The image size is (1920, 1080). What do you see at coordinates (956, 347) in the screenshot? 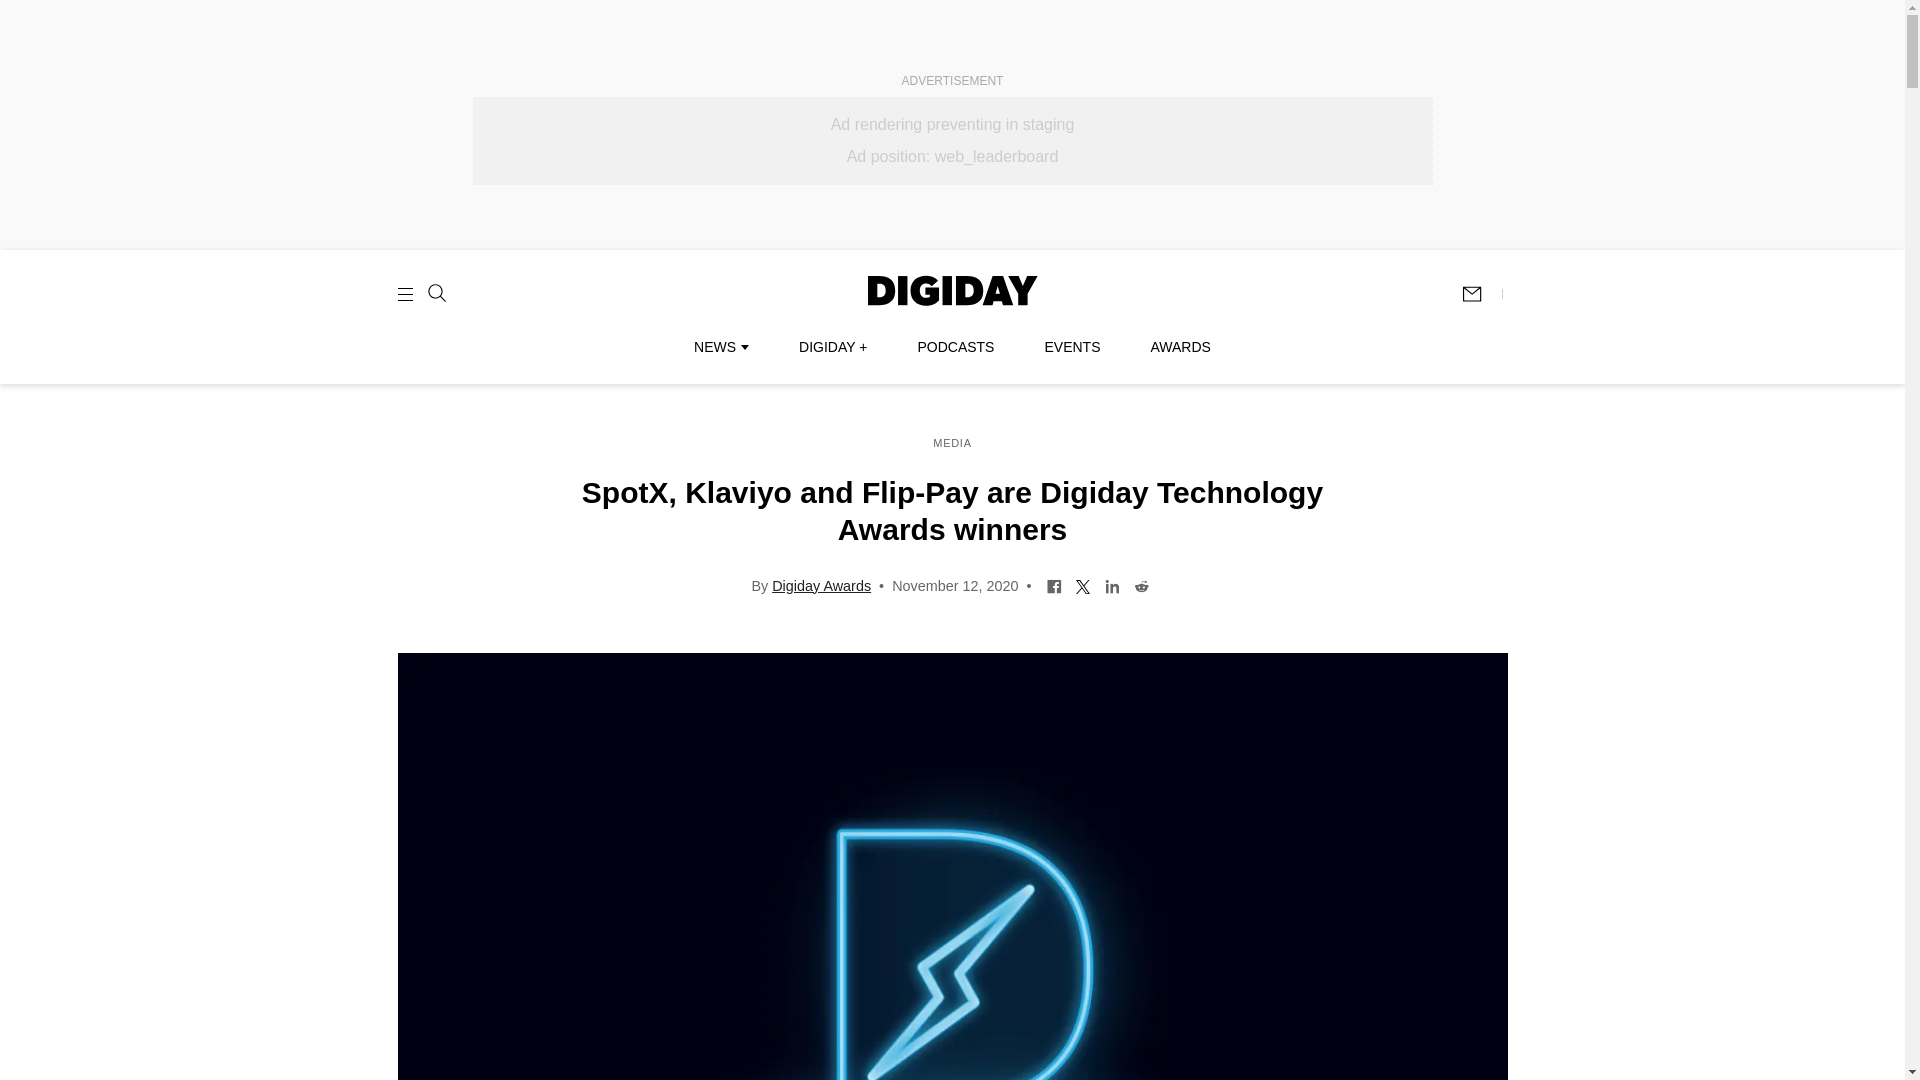
I see `PODCASTS` at bounding box center [956, 347].